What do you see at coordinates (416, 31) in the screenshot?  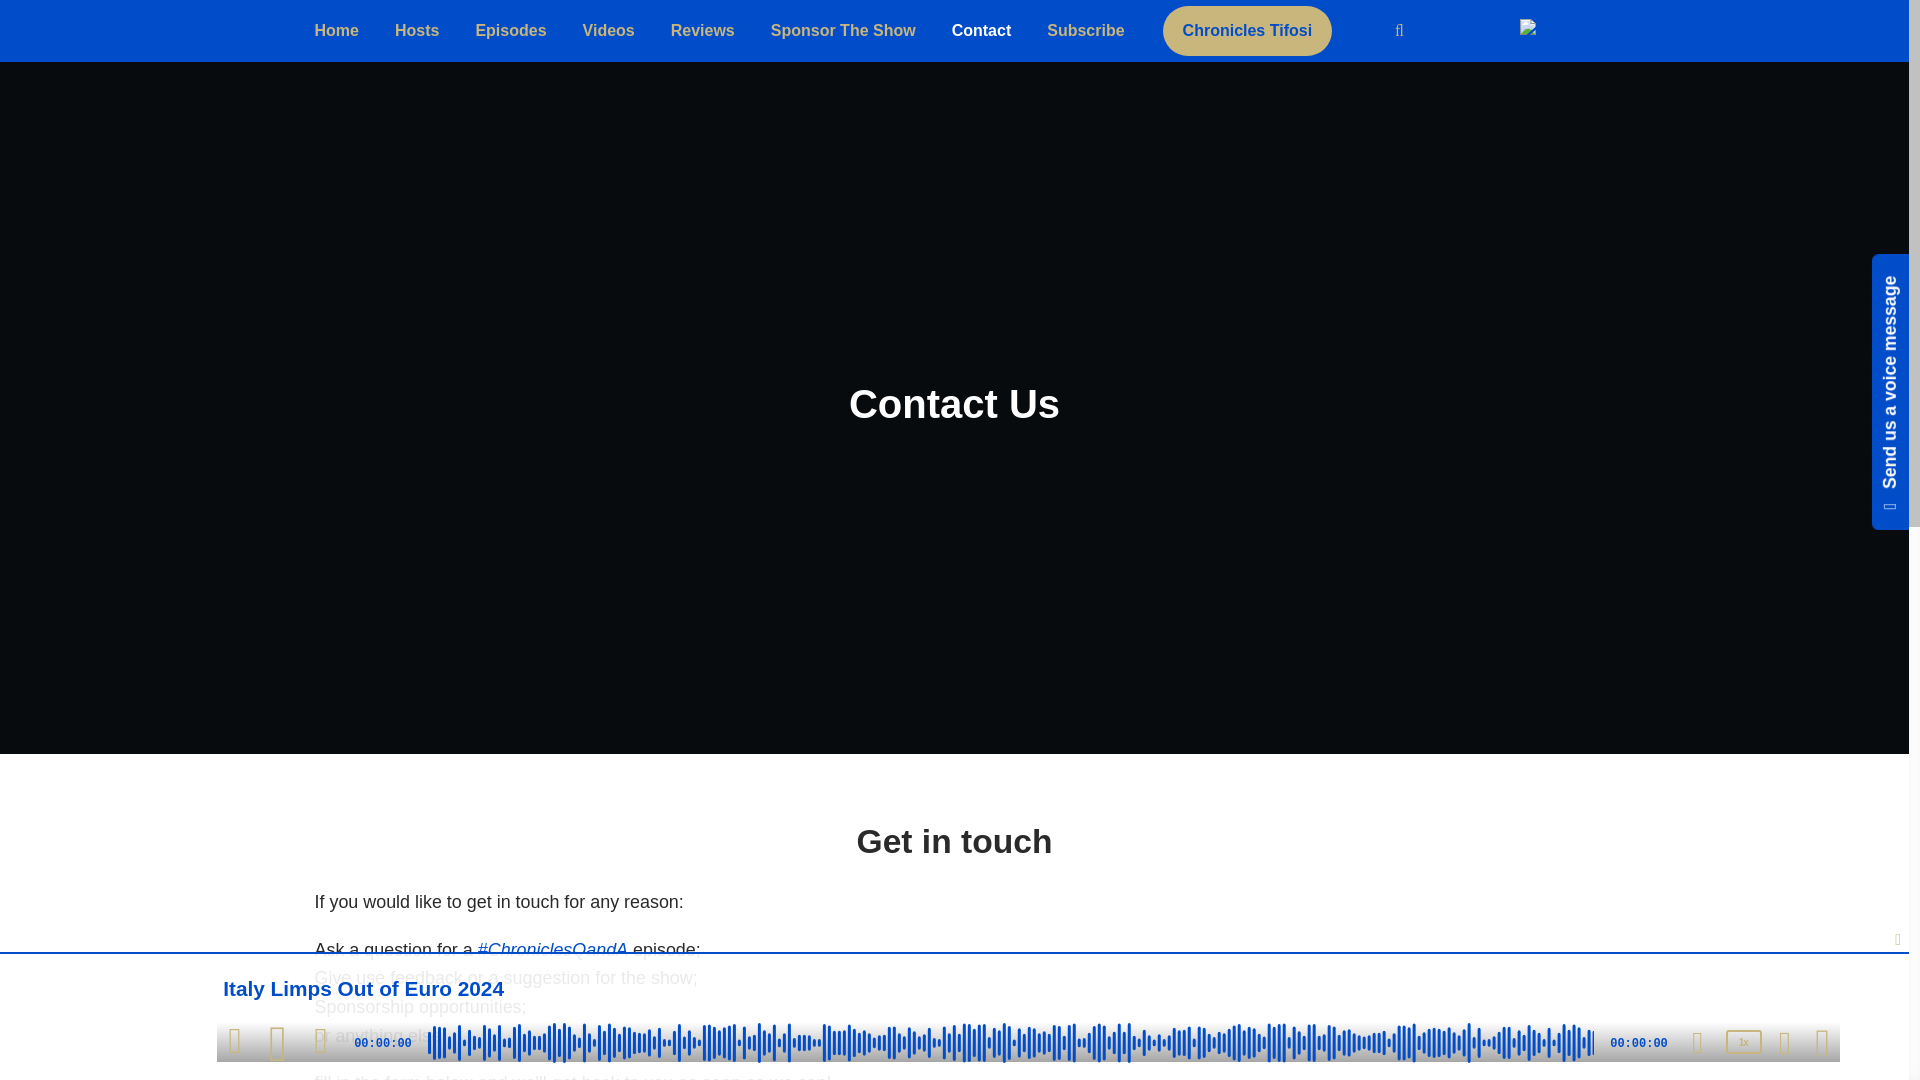 I see `Hosts` at bounding box center [416, 31].